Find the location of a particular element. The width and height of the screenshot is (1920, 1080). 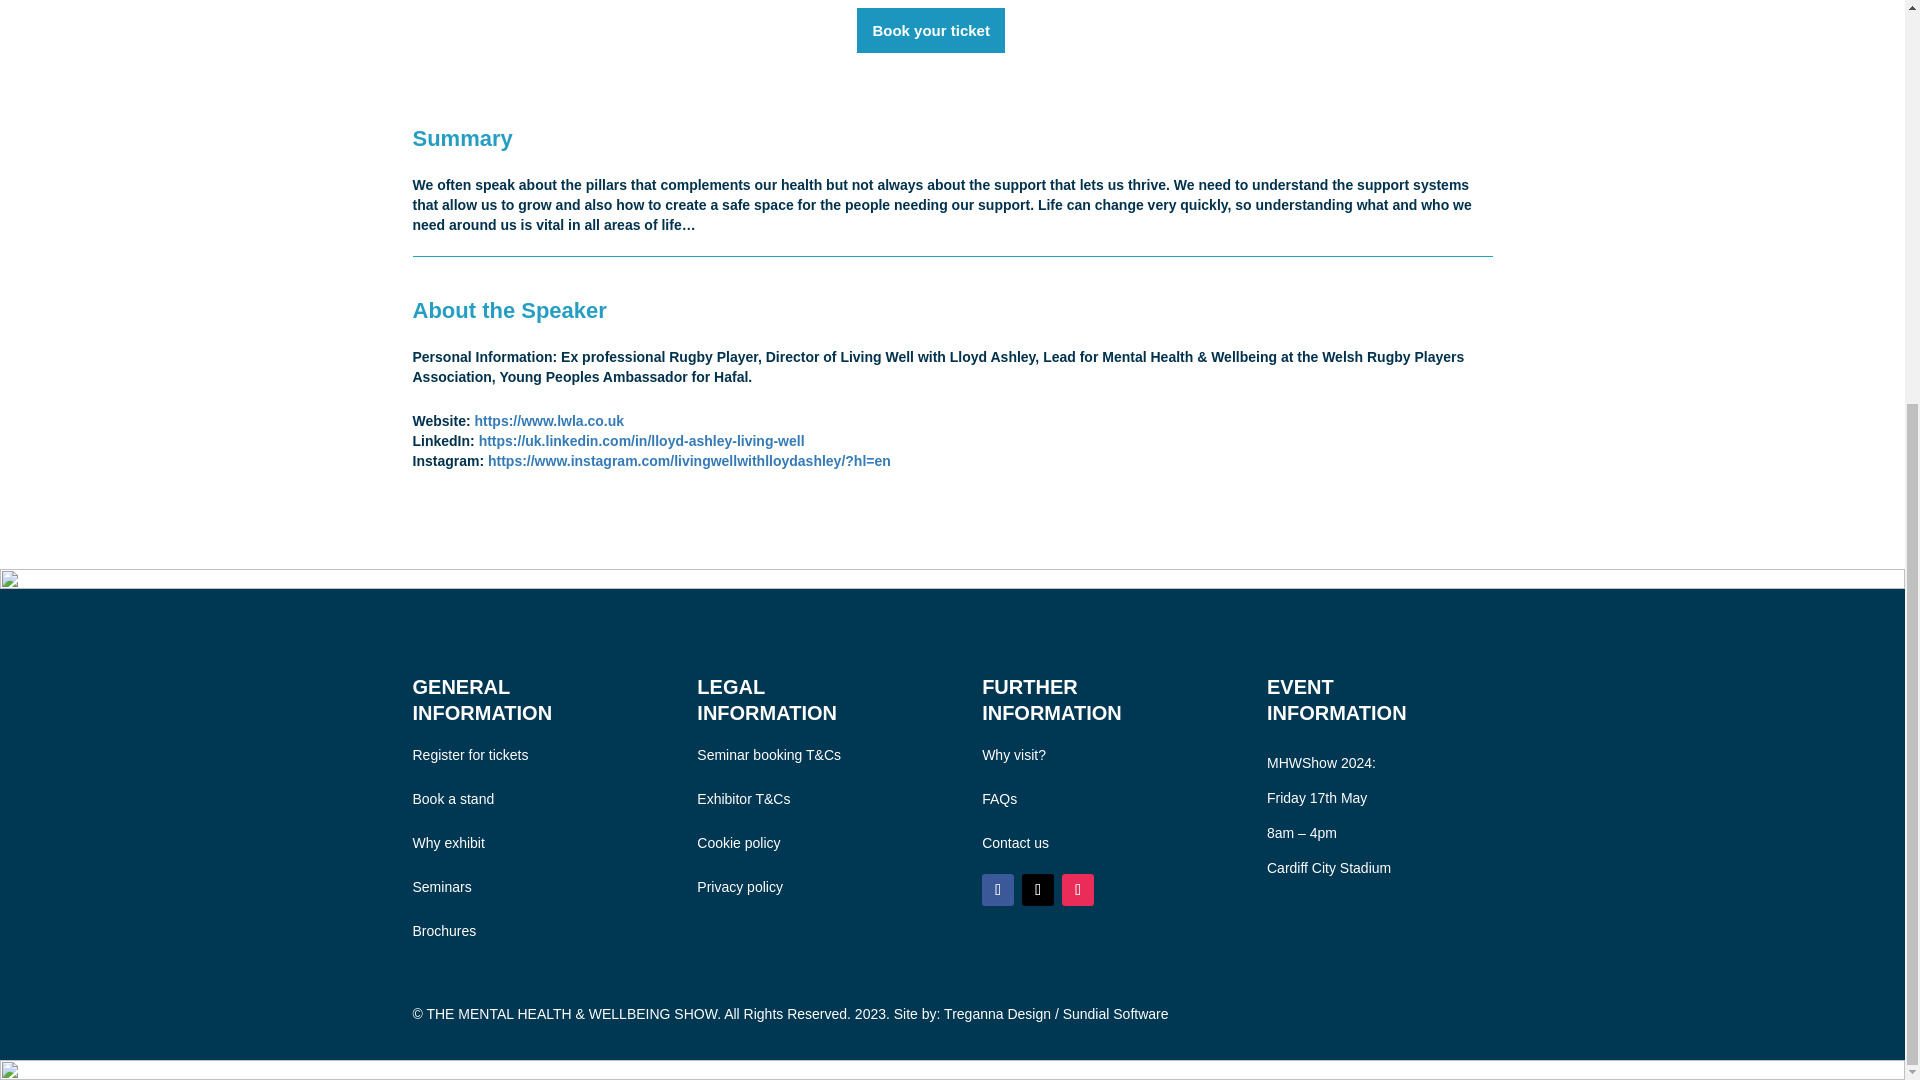

Why visit? is located at coordinates (1014, 754).